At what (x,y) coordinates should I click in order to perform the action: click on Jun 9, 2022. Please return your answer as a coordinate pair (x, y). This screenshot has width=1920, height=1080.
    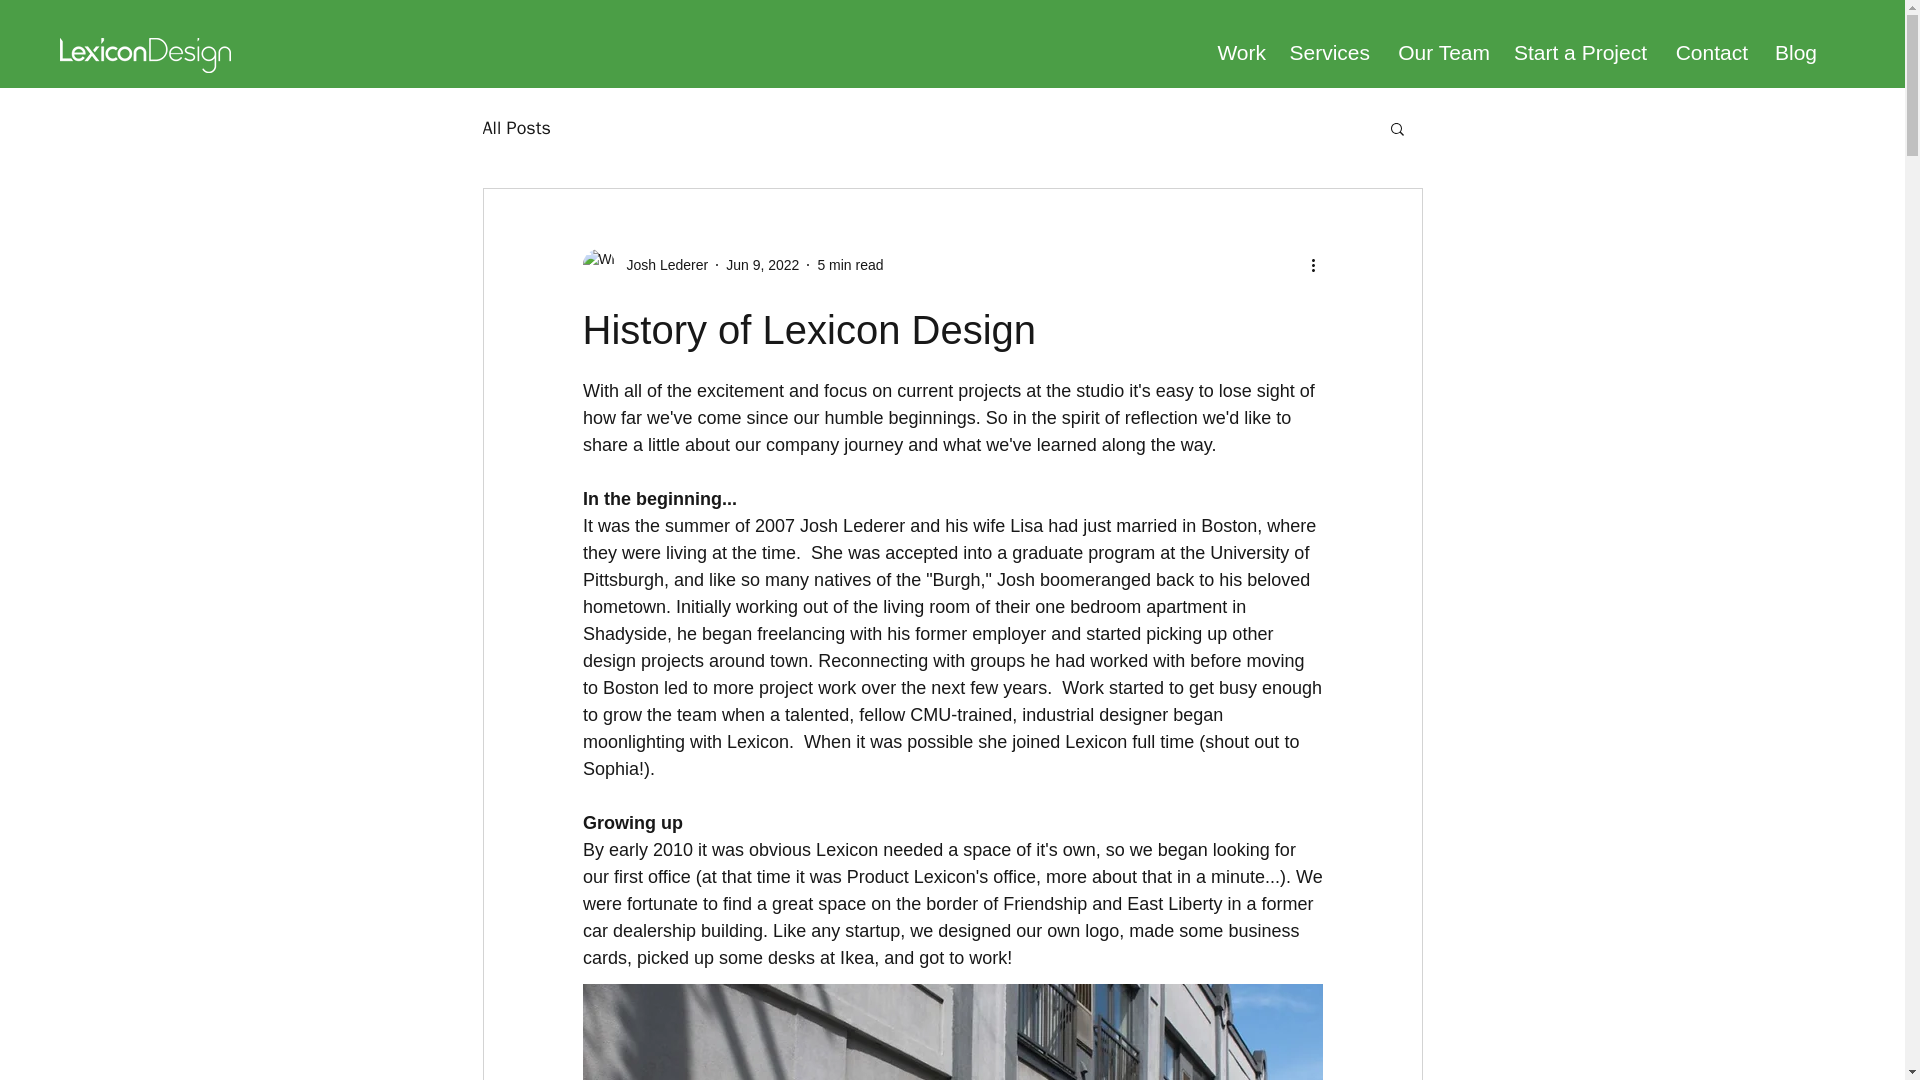
    Looking at the image, I should click on (762, 264).